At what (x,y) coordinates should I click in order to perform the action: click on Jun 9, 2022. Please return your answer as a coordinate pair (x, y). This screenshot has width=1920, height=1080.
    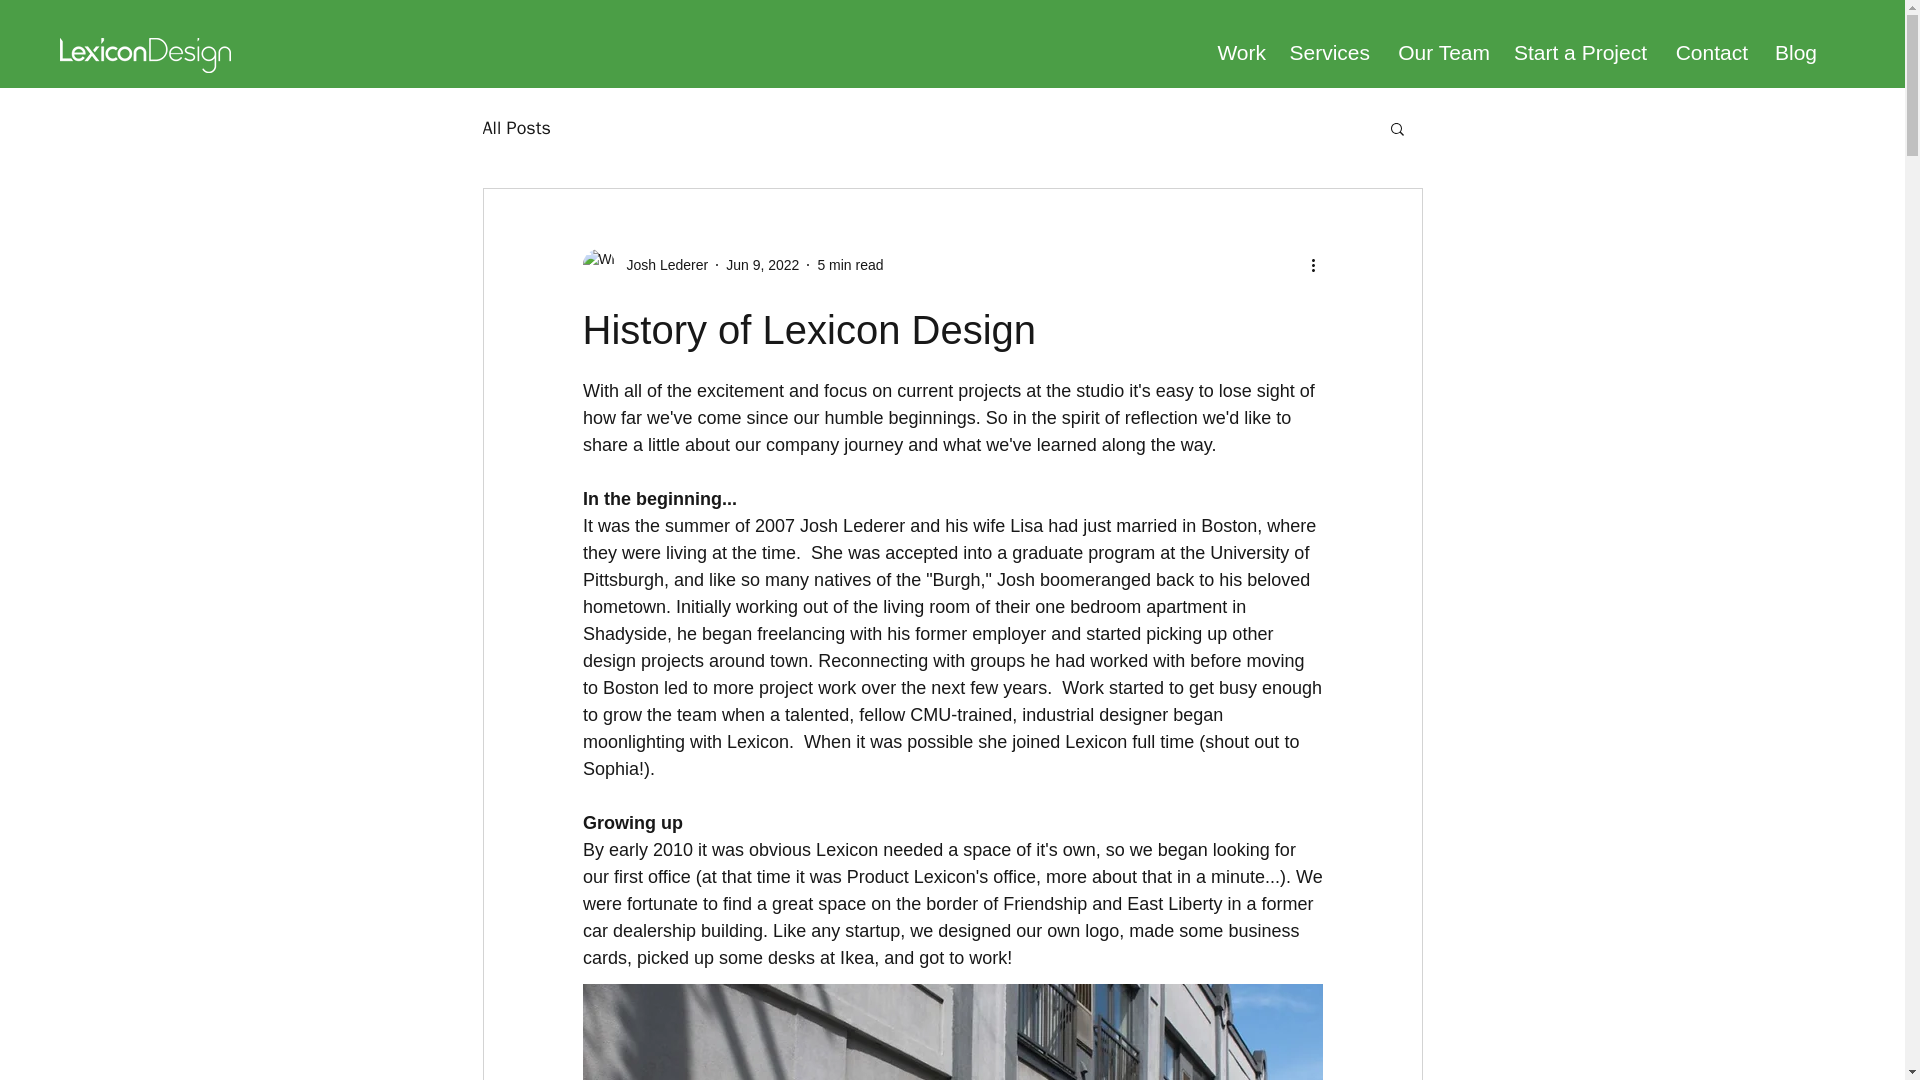
    Looking at the image, I should click on (762, 264).